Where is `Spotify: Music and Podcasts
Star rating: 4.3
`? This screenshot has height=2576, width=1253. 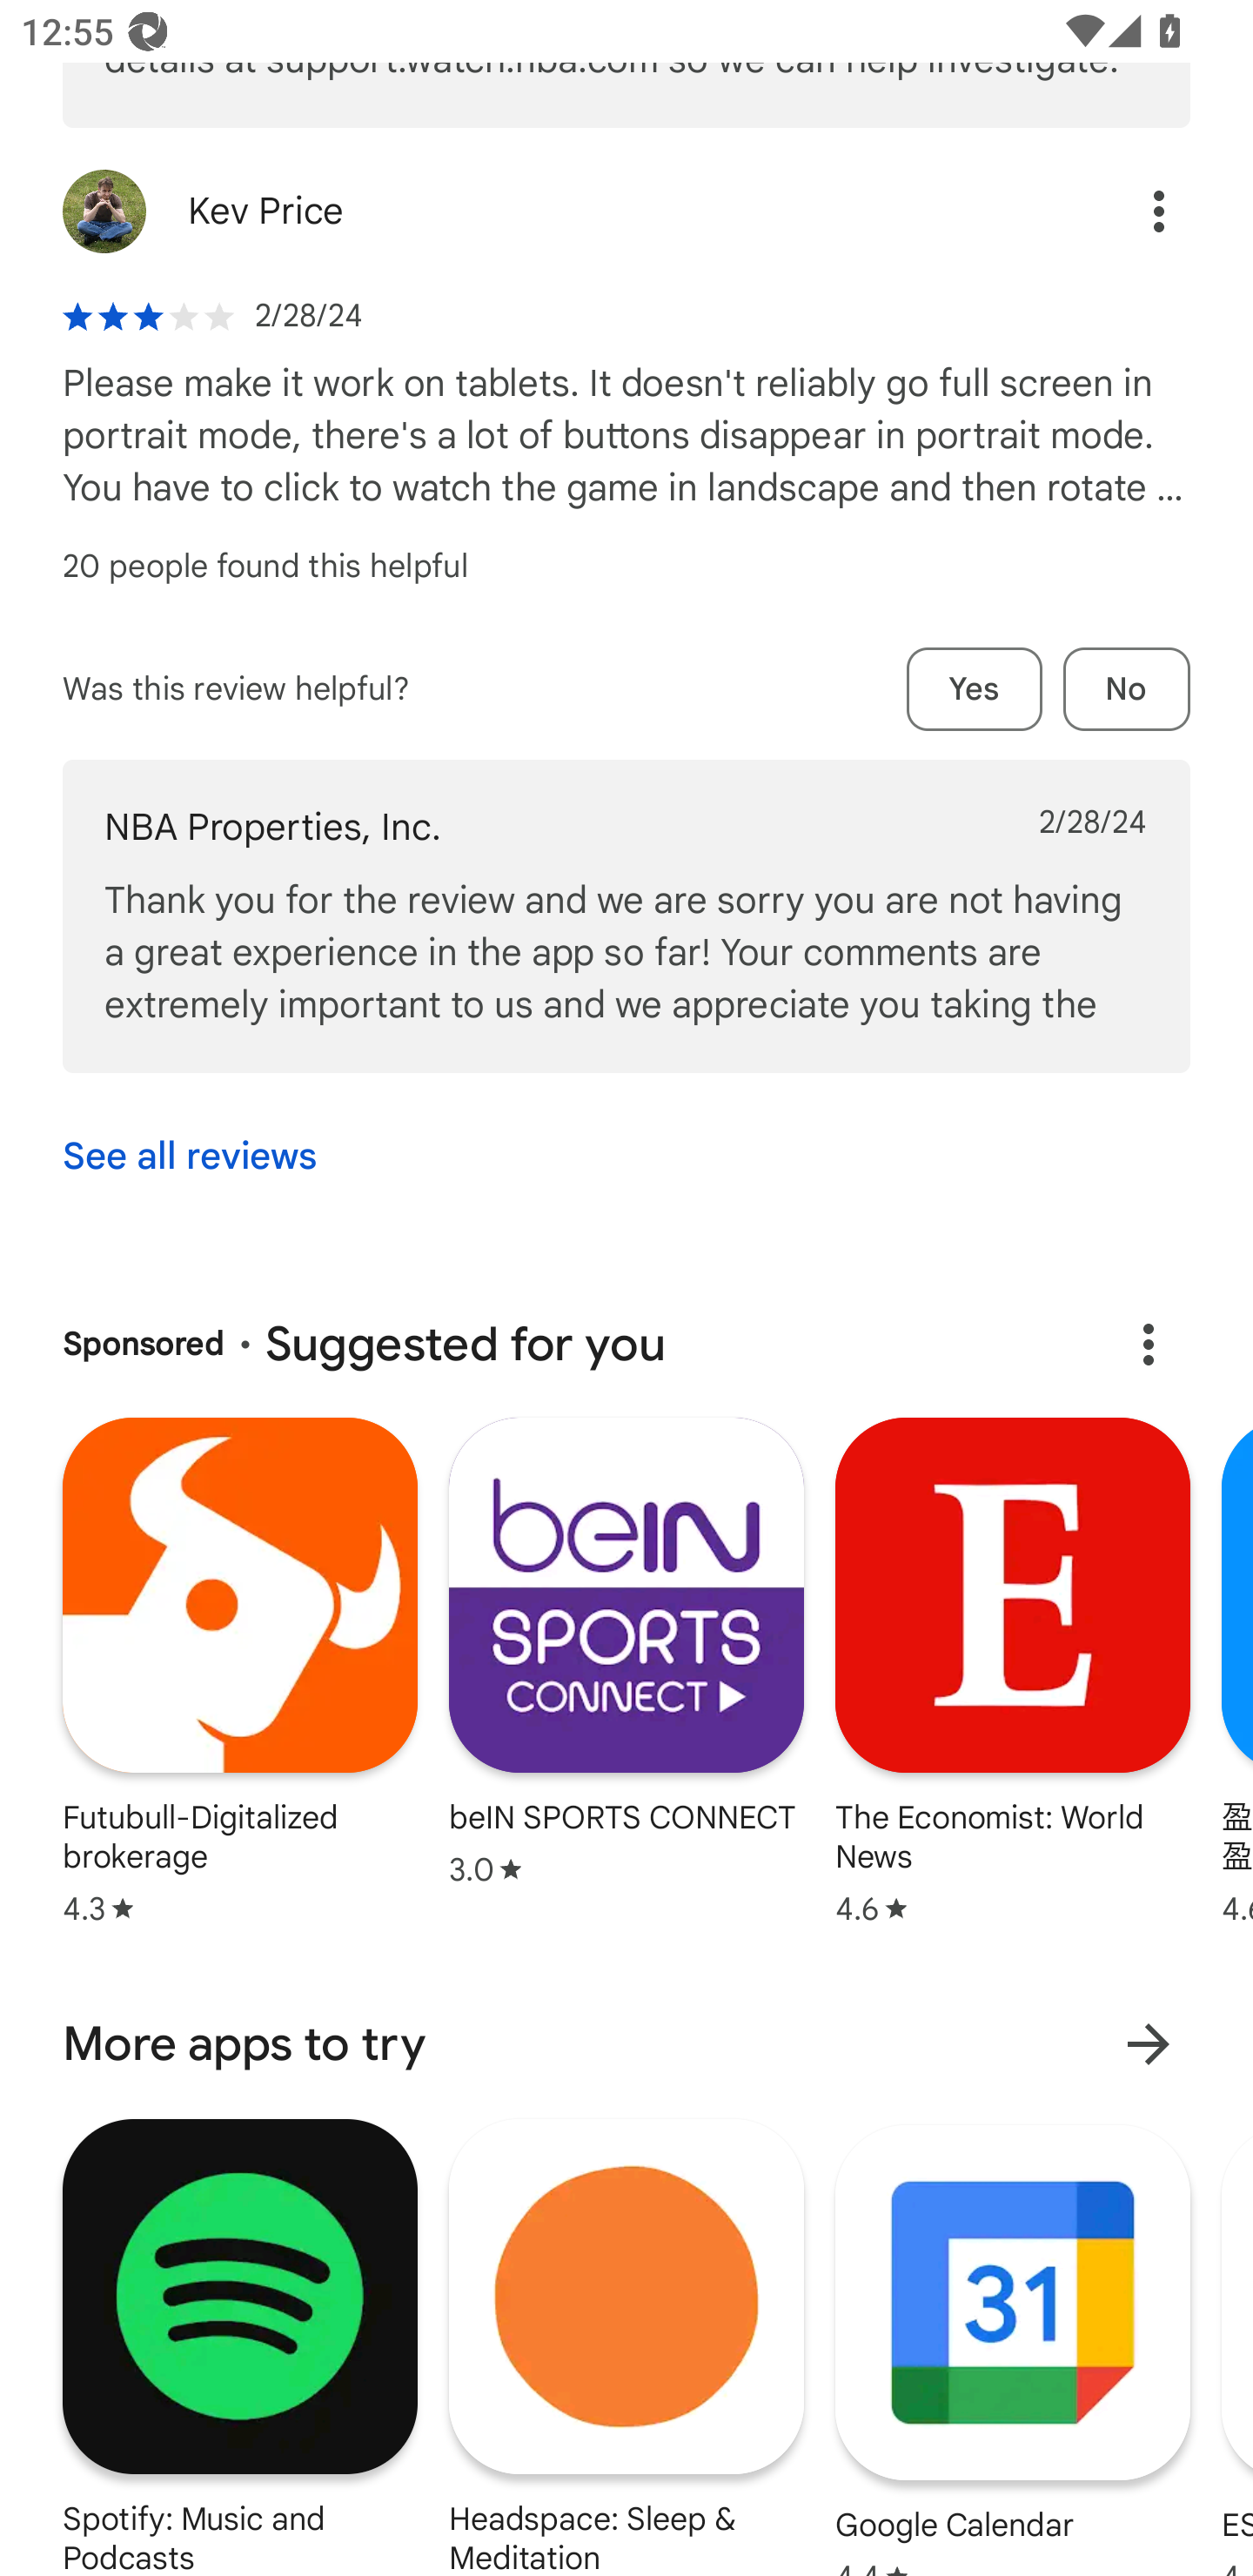 Spotify: Music and Podcasts
Star rating: 4.3
 is located at coordinates (240, 2346).